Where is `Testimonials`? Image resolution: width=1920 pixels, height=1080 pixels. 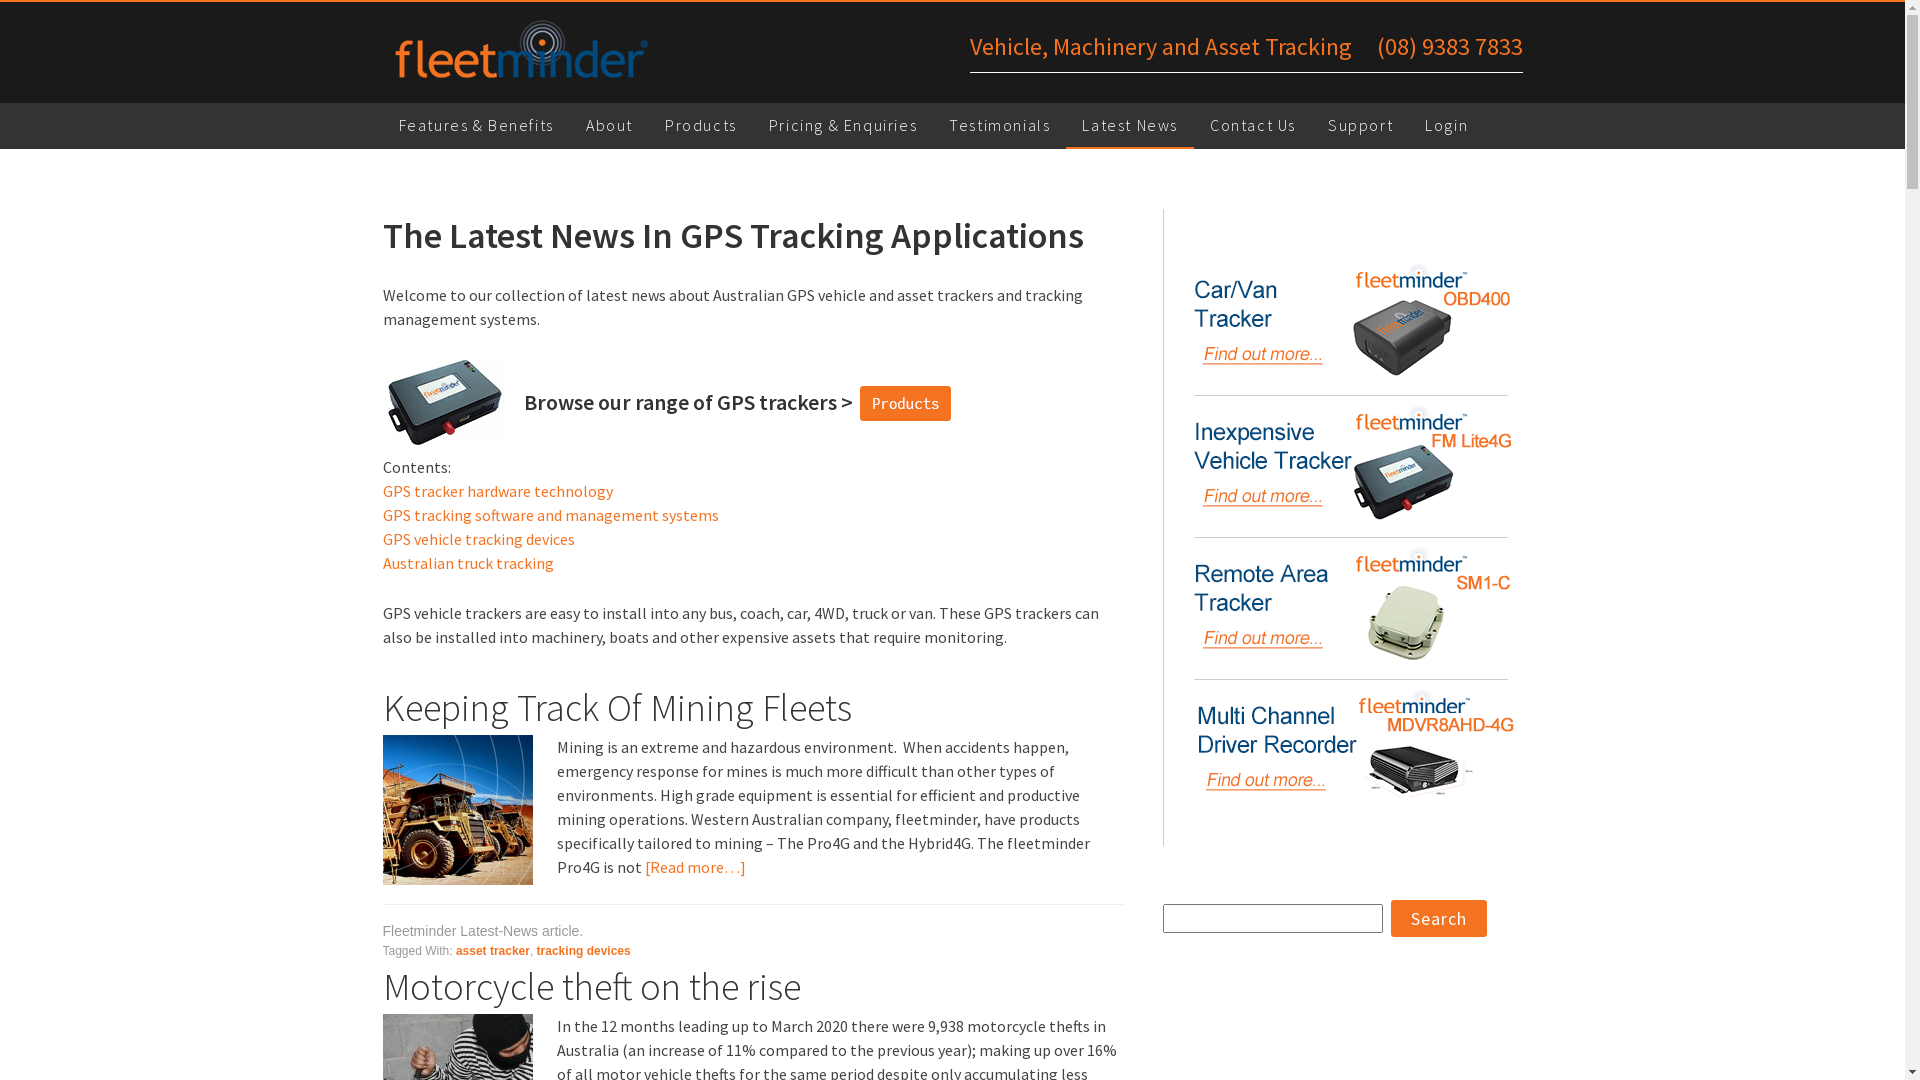
Testimonials is located at coordinates (1000, 126).